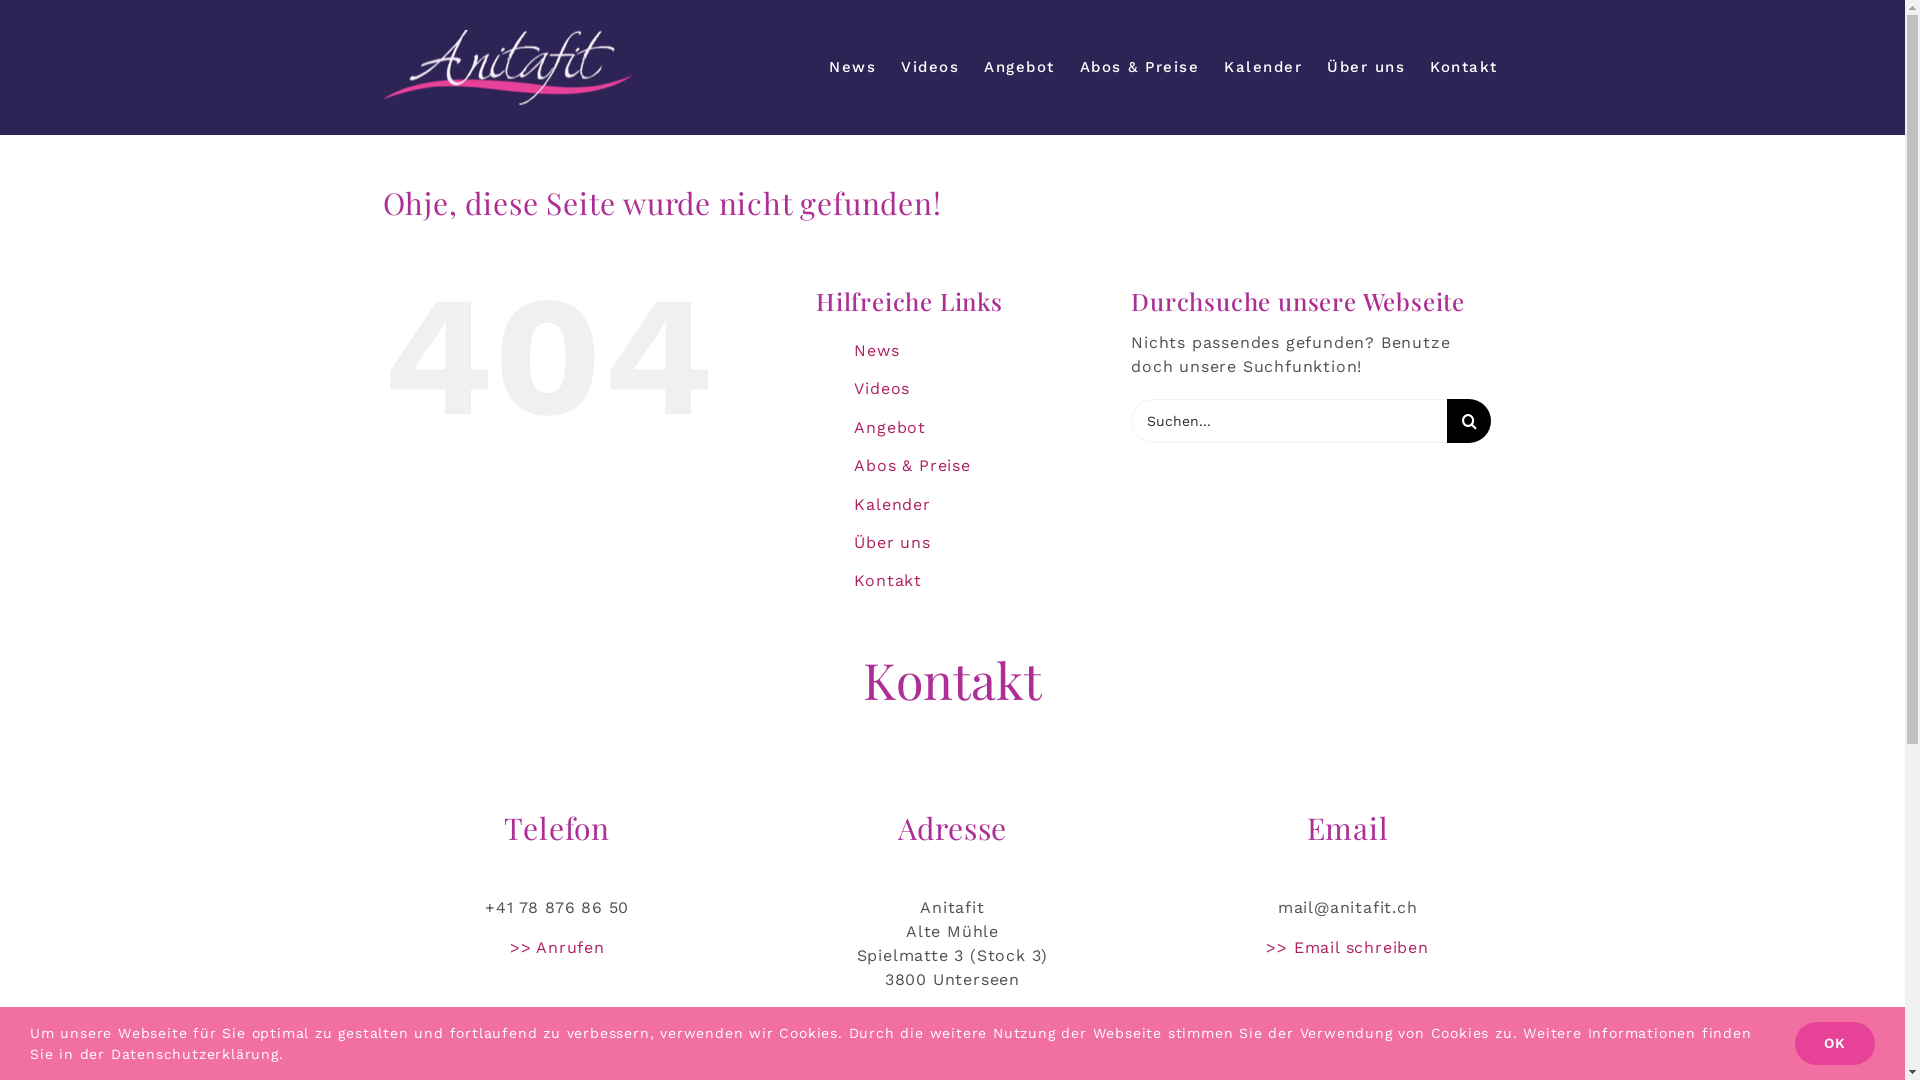 The width and height of the screenshot is (1920, 1080). What do you see at coordinates (930, 68) in the screenshot?
I see `Videos` at bounding box center [930, 68].